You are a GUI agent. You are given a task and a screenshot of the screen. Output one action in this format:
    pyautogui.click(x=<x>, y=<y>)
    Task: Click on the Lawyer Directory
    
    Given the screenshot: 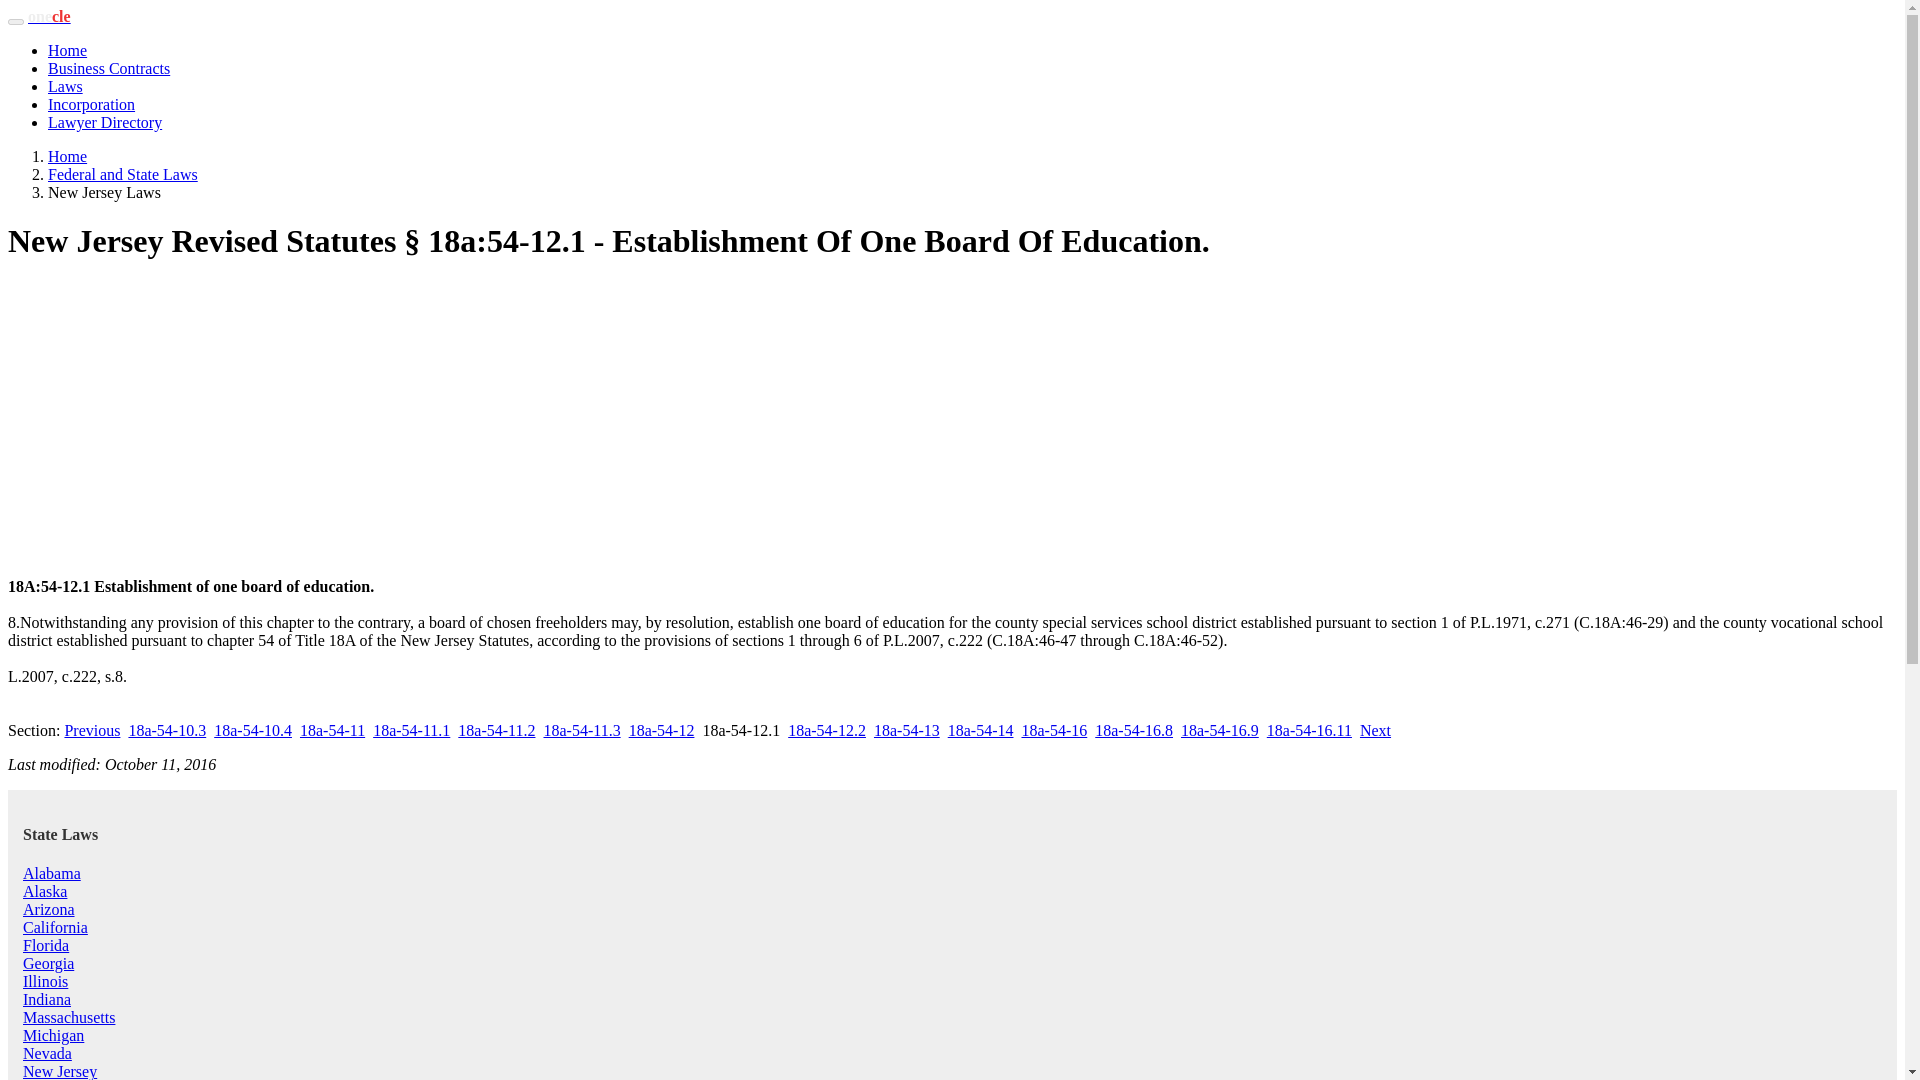 What is the action you would take?
    pyautogui.click(x=104, y=122)
    